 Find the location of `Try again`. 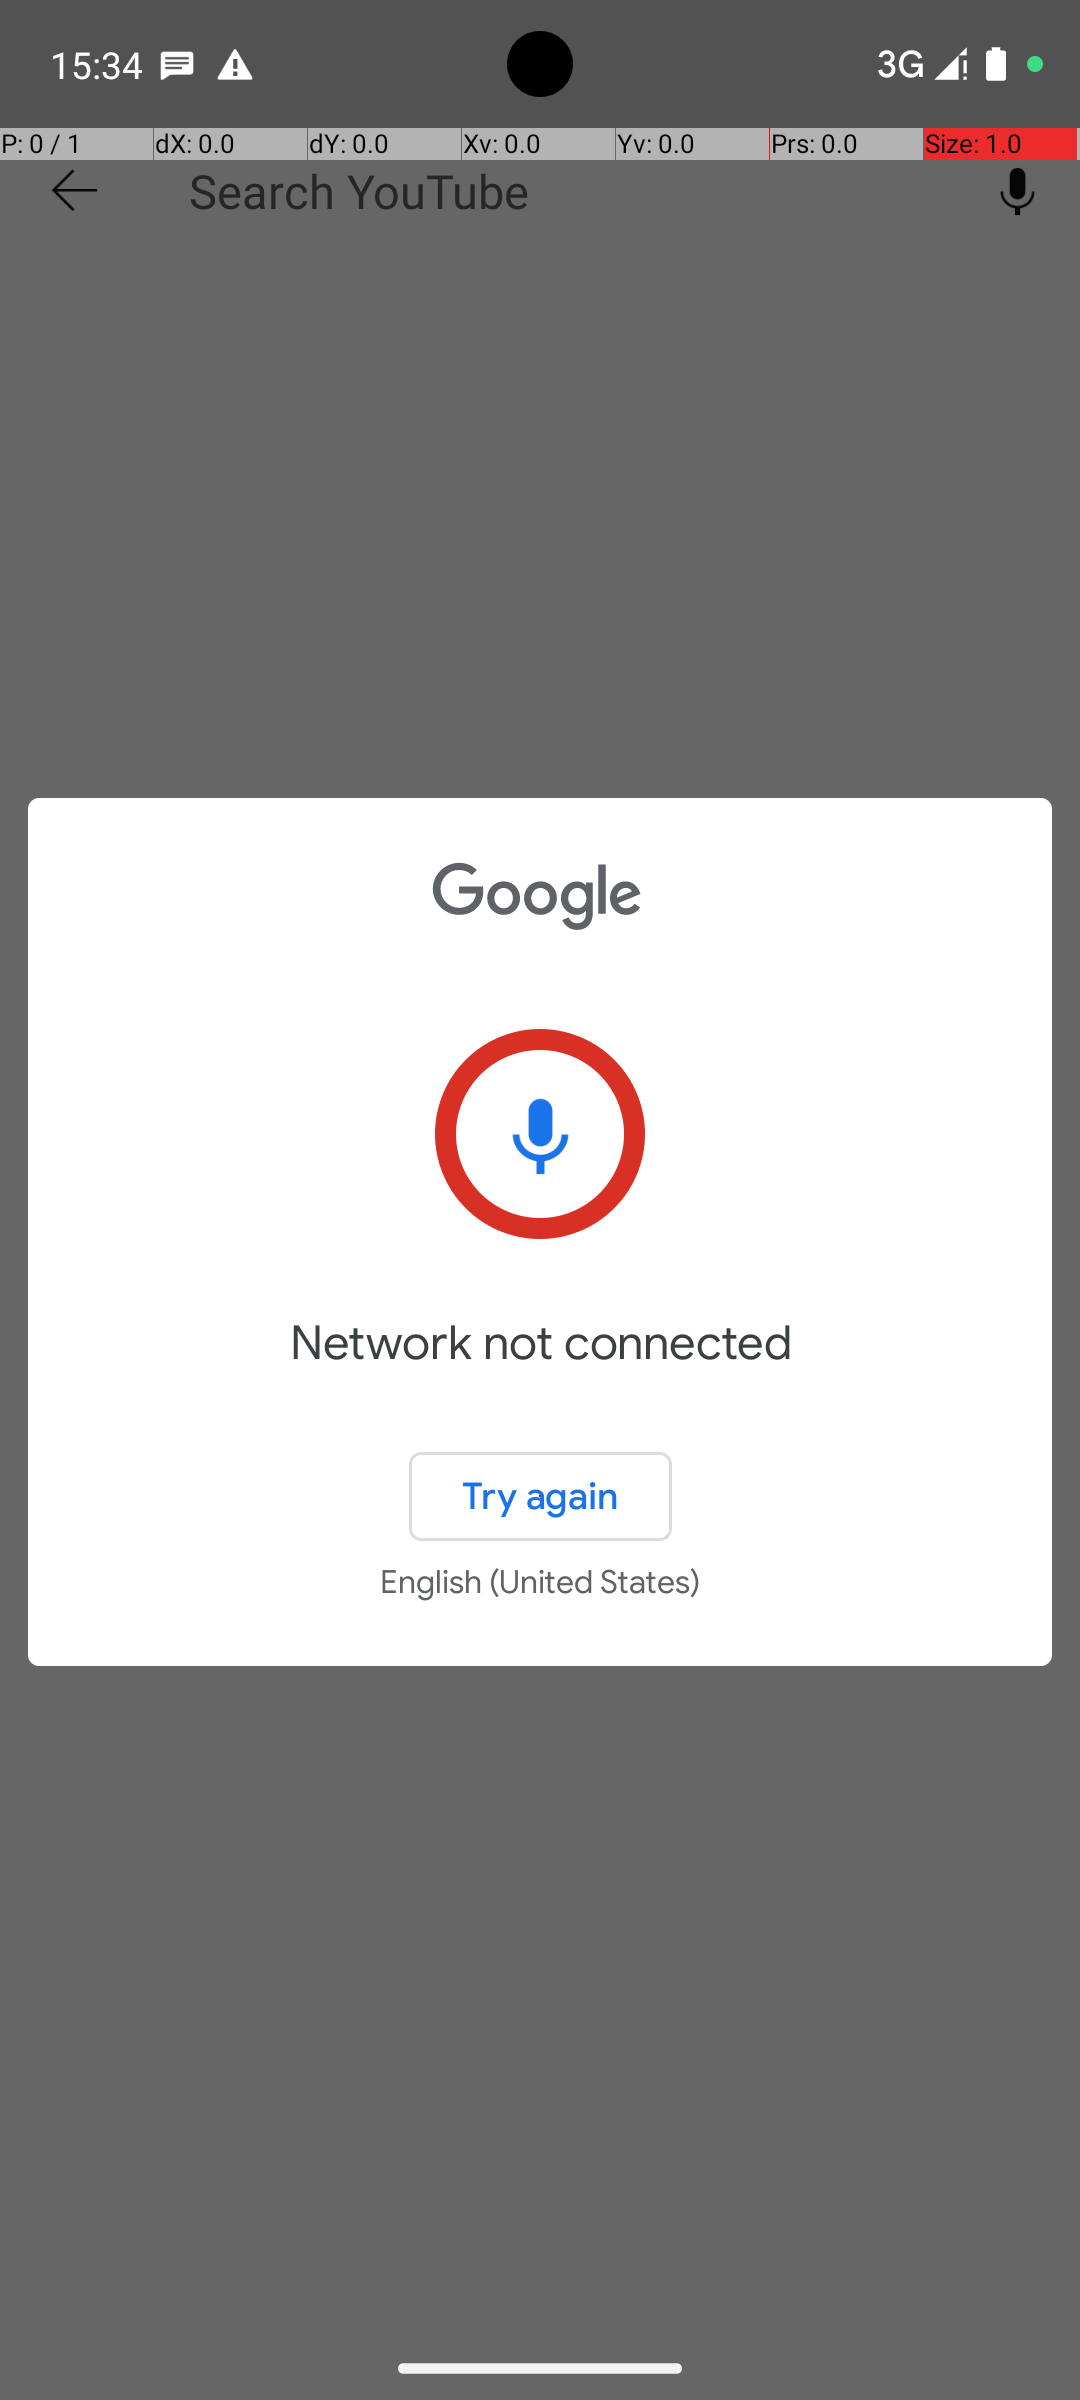

Try again is located at coordinates (540, 1496).